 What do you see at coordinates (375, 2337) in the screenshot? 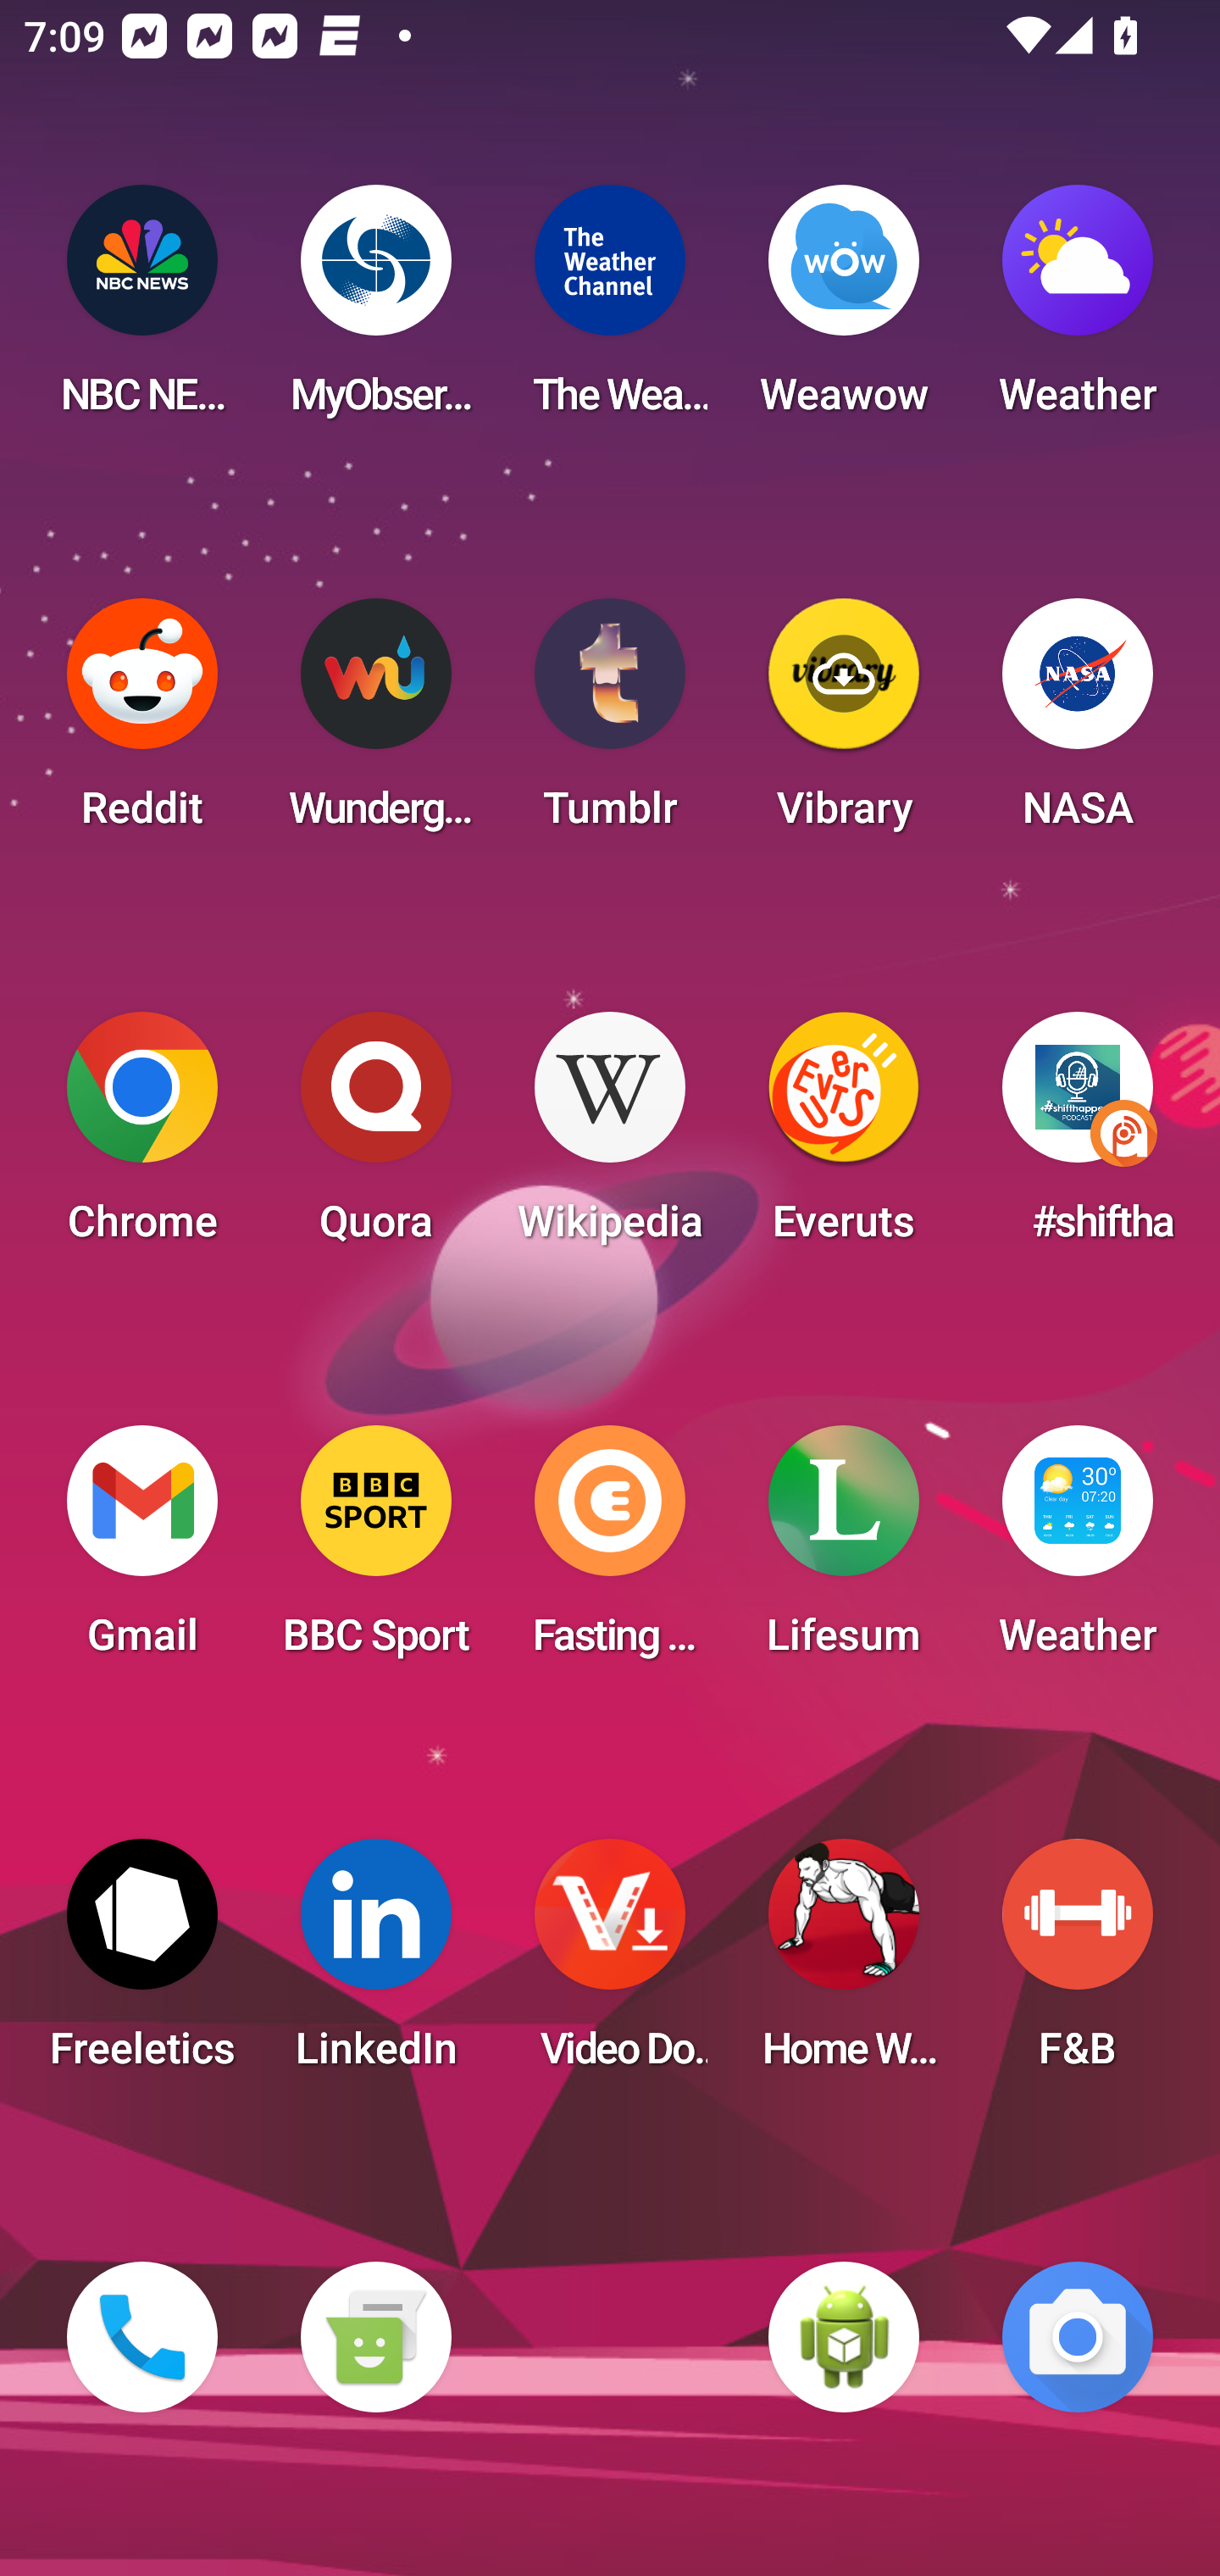
I see `Messaging` at bounding box center [375, 2337].